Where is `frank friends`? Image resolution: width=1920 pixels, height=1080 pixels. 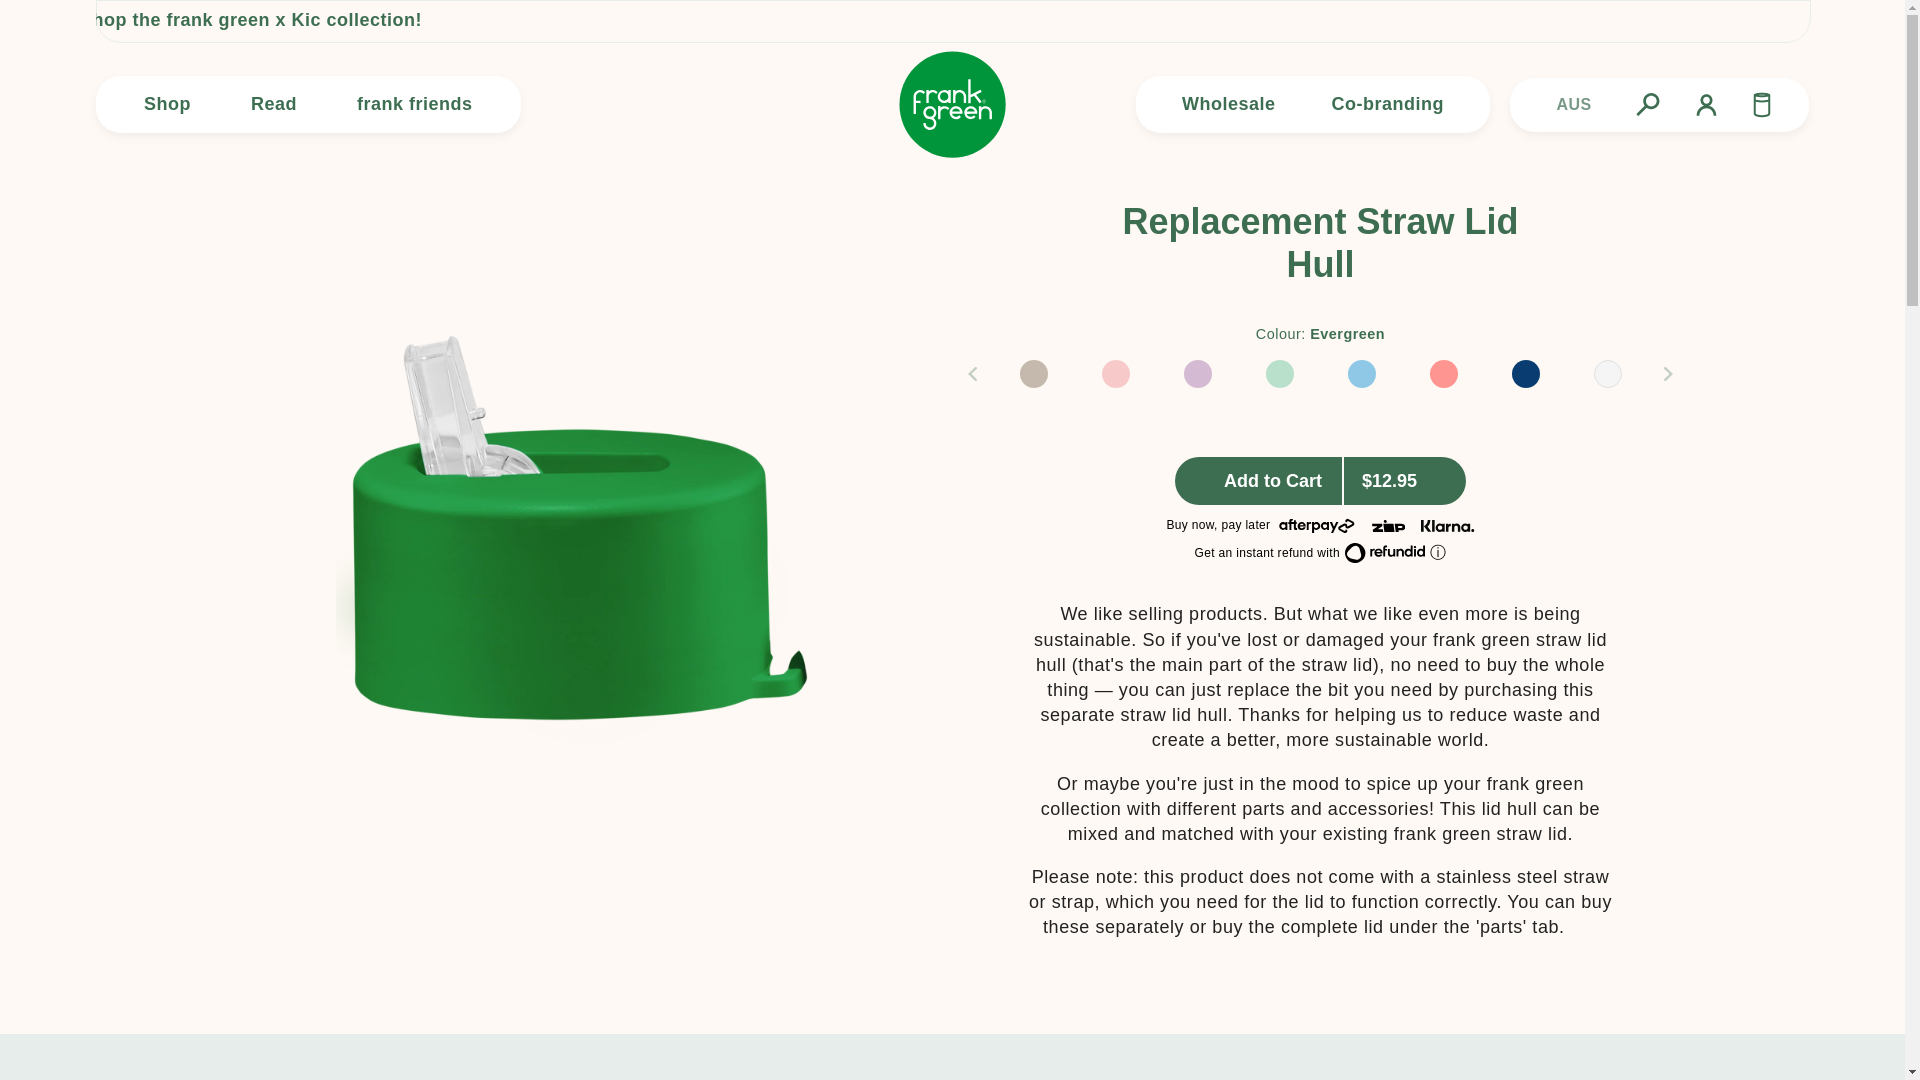
frank friends is located at coordinates (414, 104).